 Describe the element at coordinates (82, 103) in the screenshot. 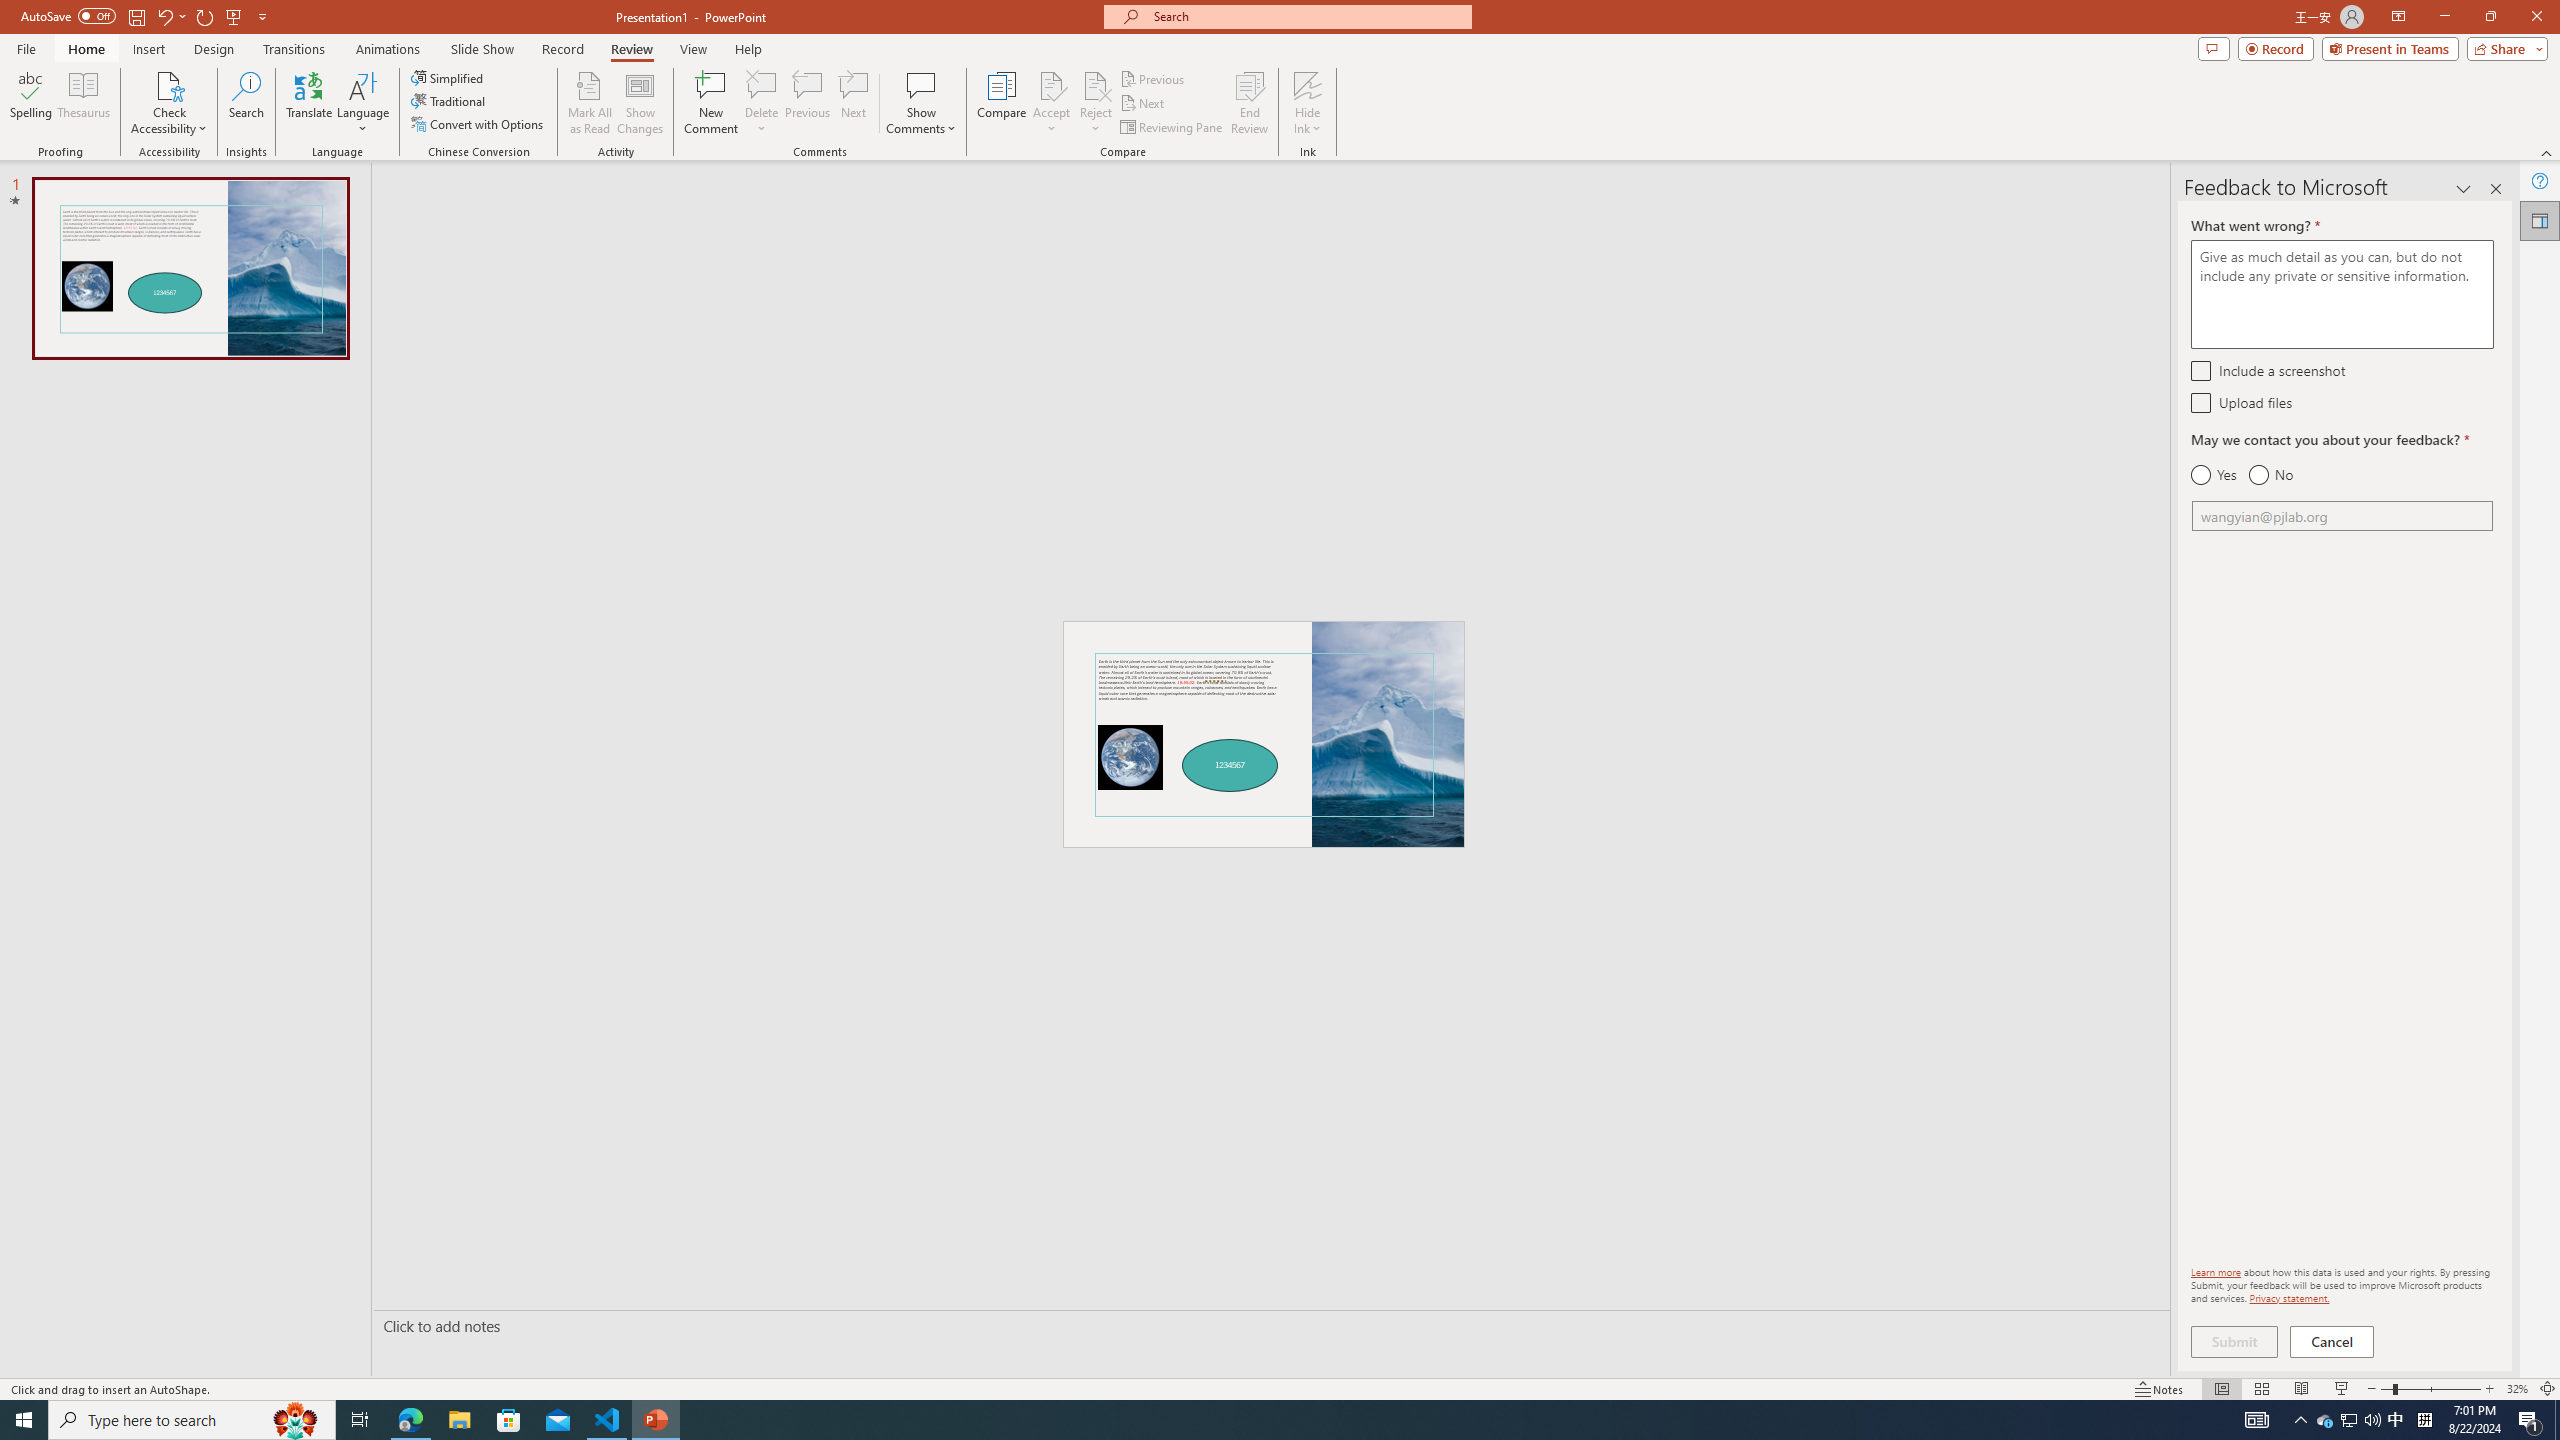

I see `Thesaurus...` at that location.